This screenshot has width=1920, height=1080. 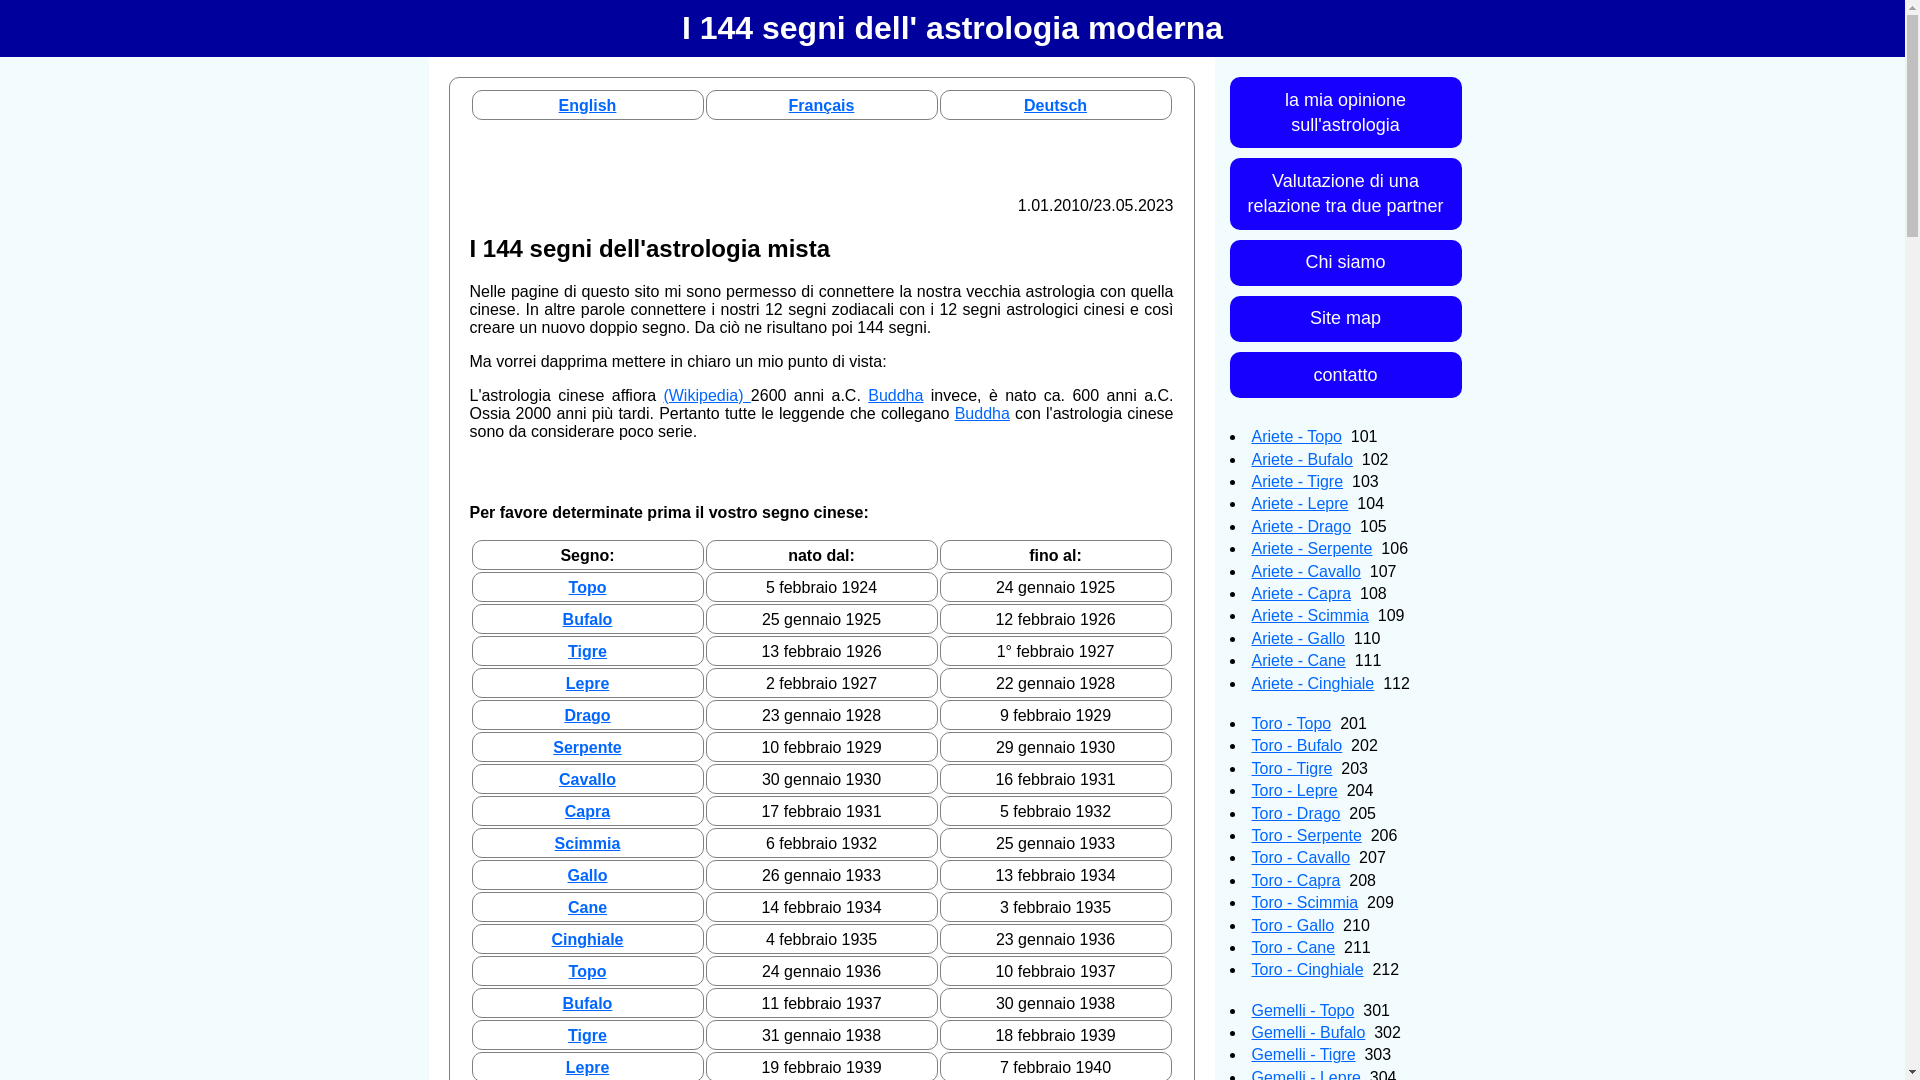 What do you see at coordinates (587, 748) in the screenshot?
I see `Serpente` at bounding box center [587, 748].